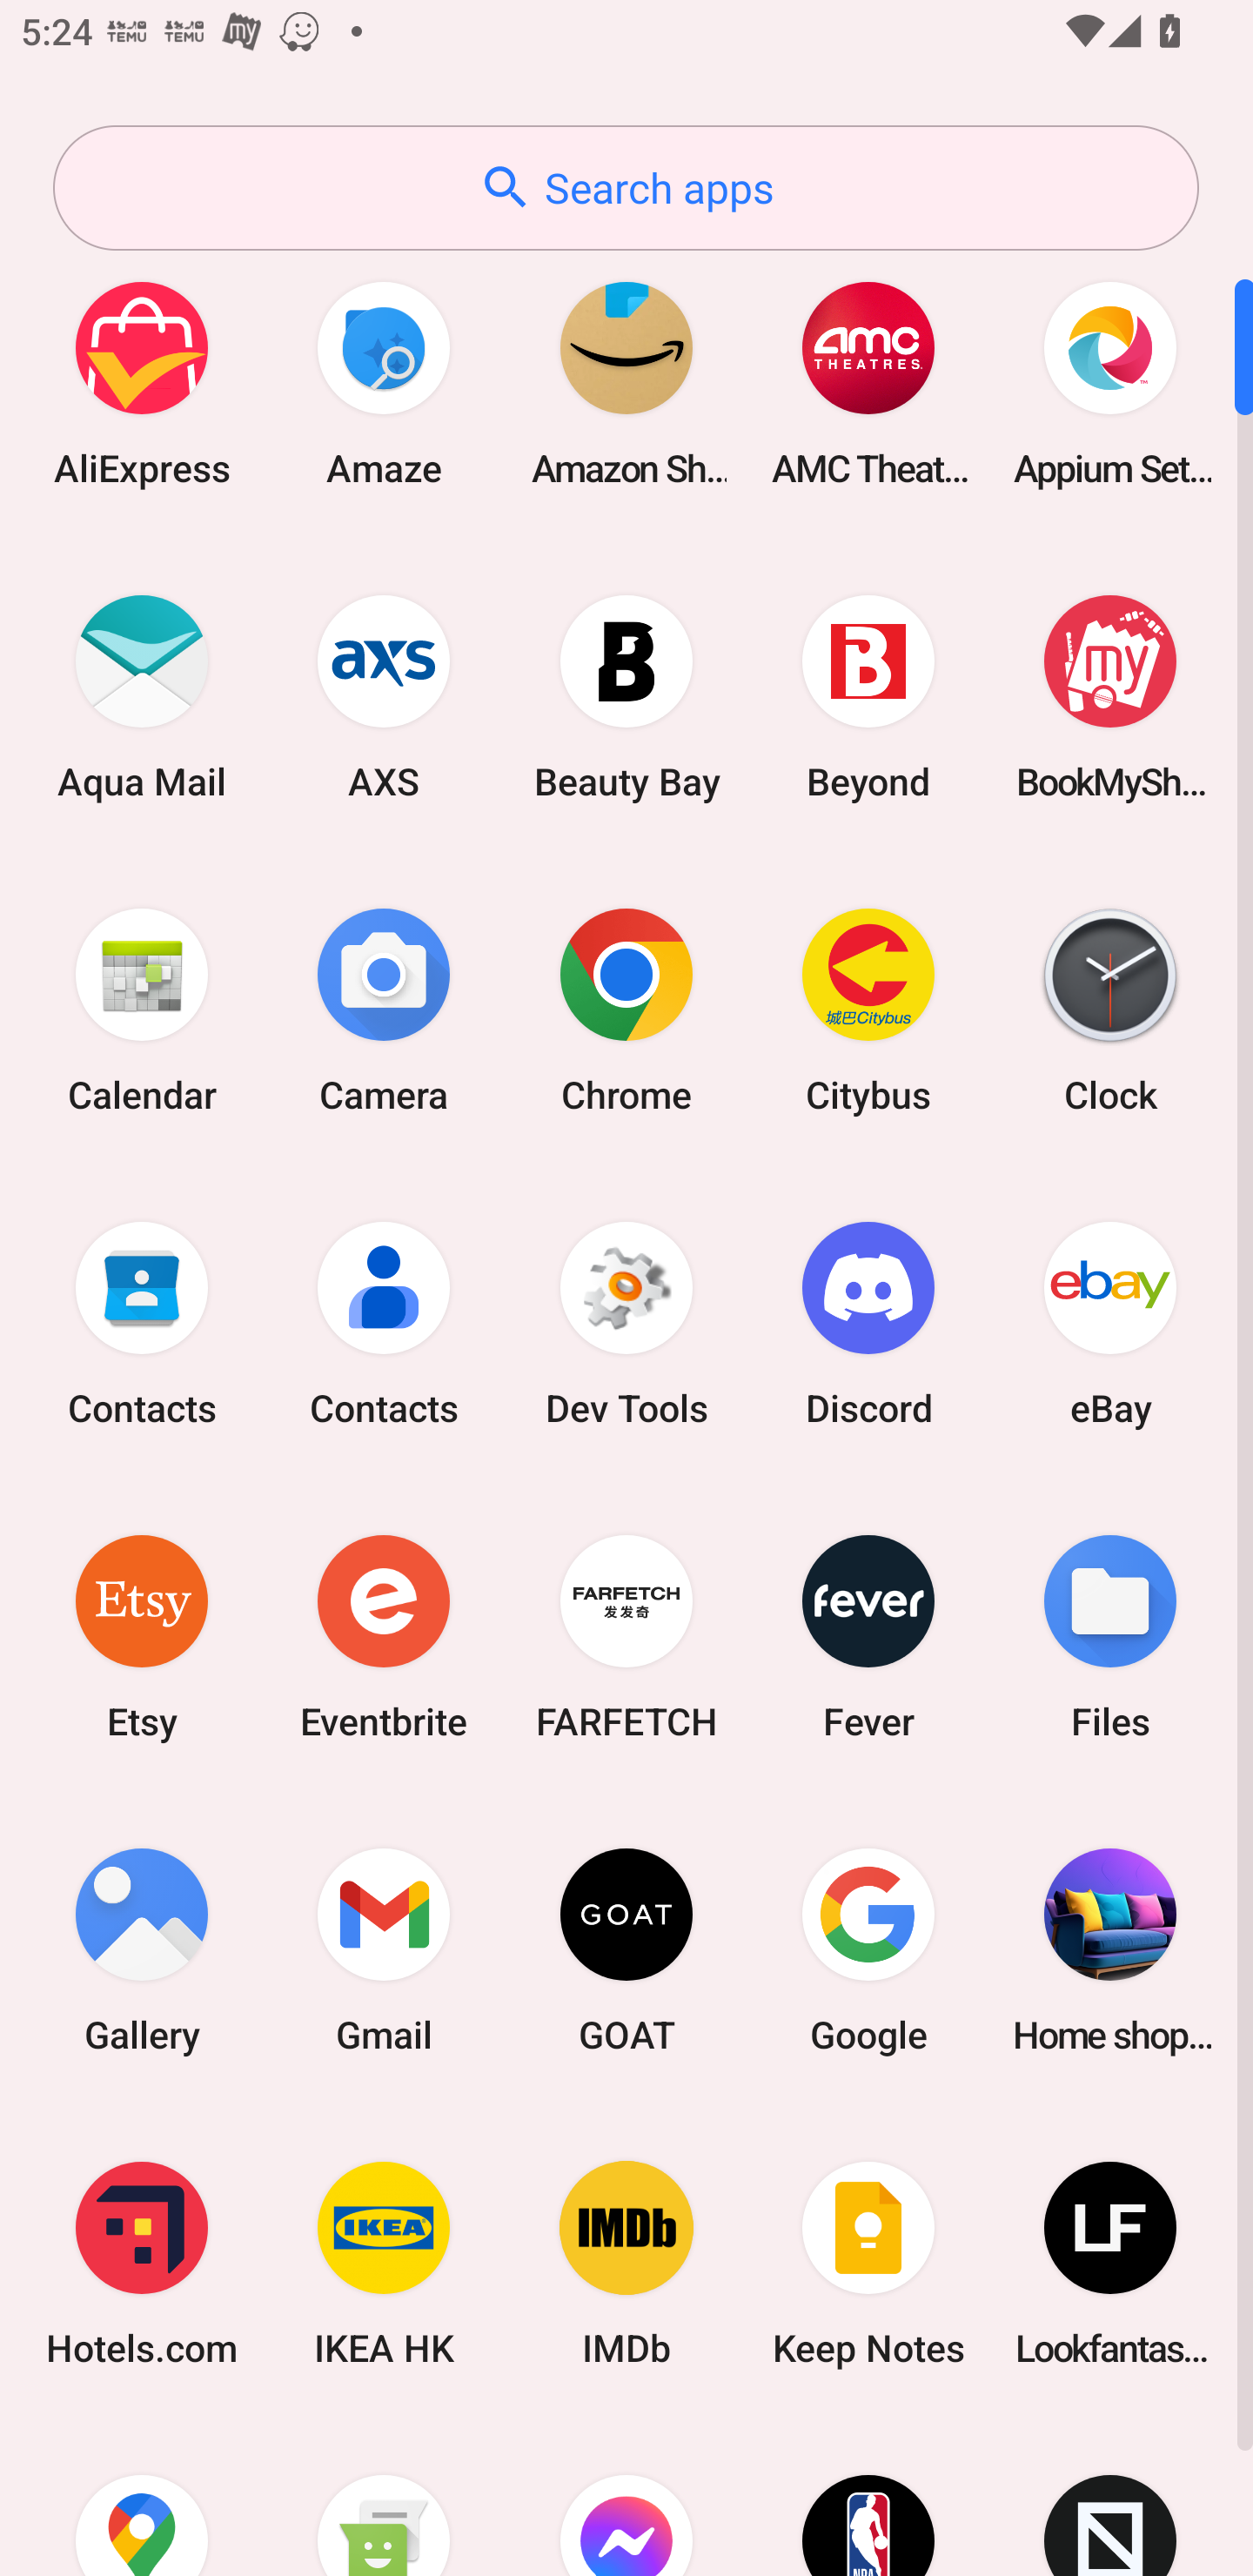 This screenshot has width=1253, height=2576. Describe the element at coordinates (626, 383) in the screenshot. I see `Amazon Shopping` at that location.